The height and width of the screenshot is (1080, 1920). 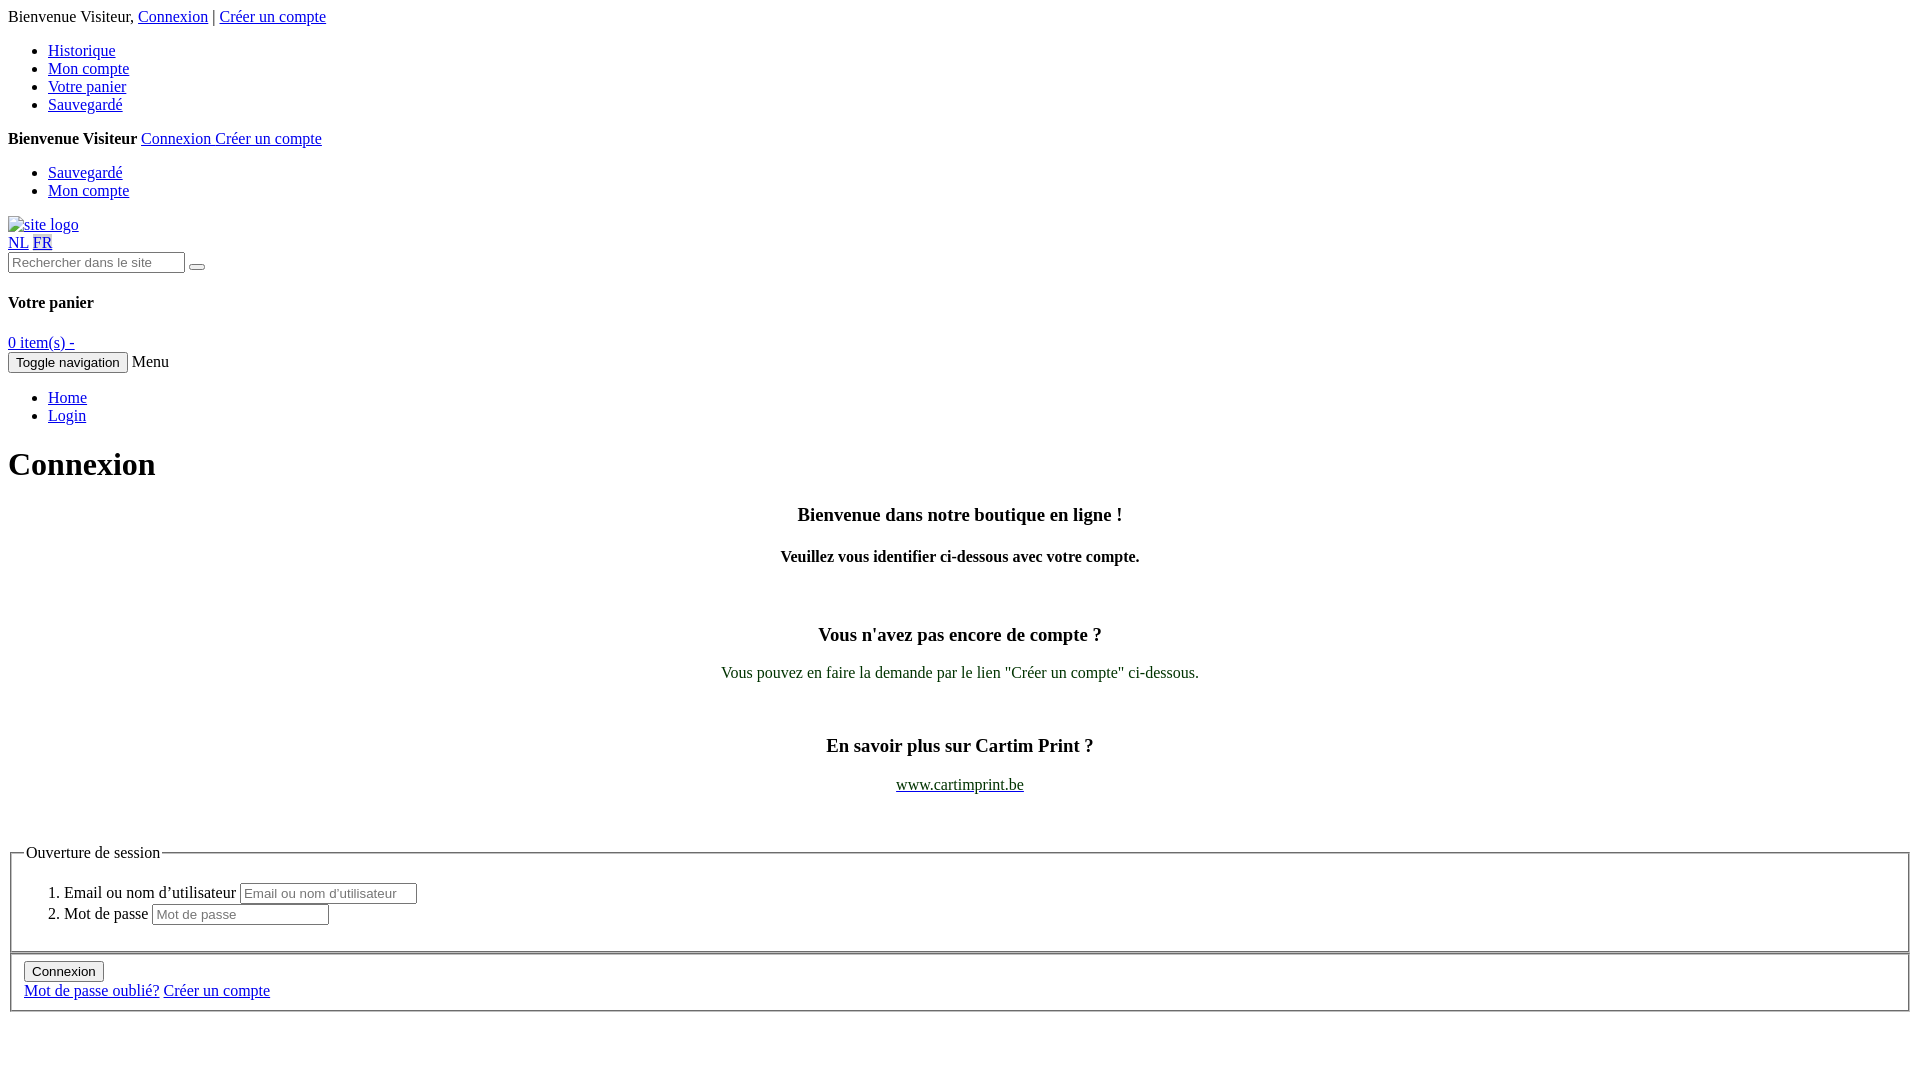 I want to click on Home, so click(x=68, y=398).